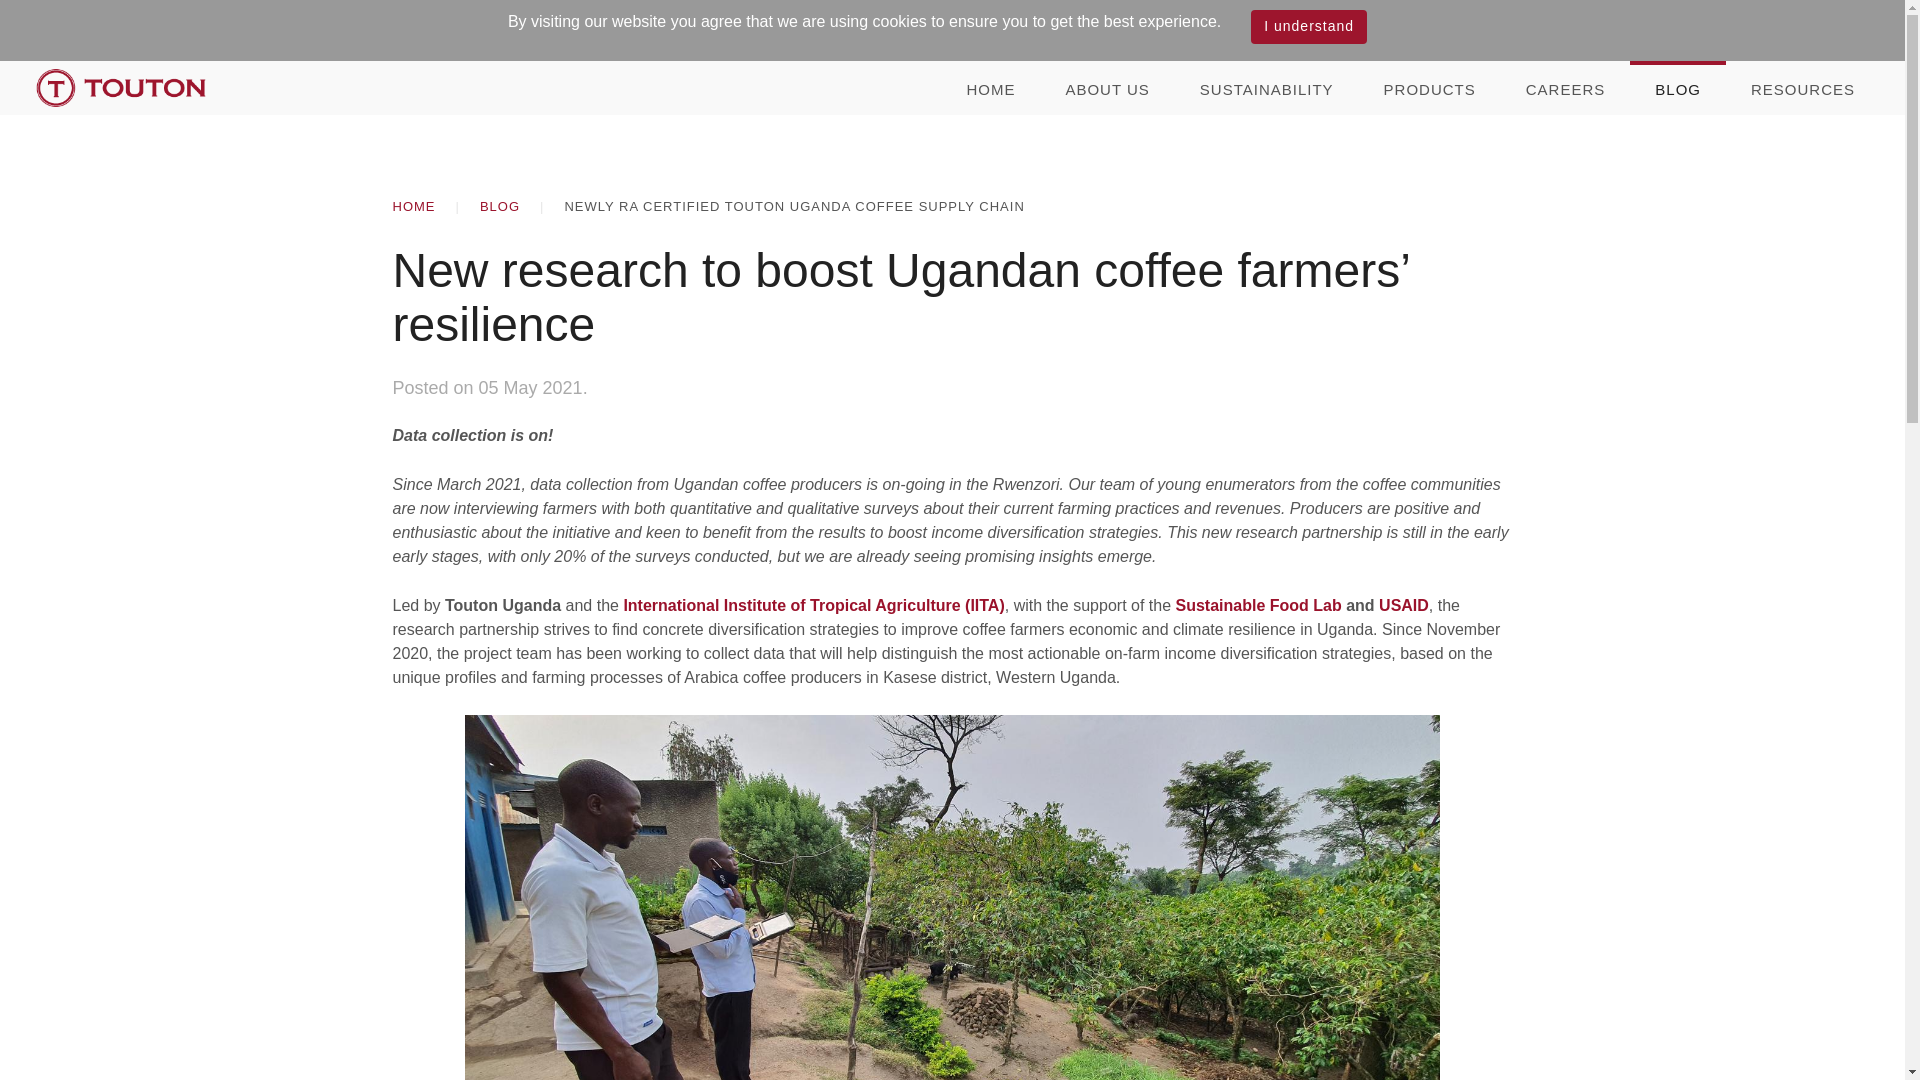 This screenshot has height=1080, width=1920. What do you see at coordinates (1802, 87) in the screenshot?
I see `RESOURCES` at bounding box center [1802, 87].